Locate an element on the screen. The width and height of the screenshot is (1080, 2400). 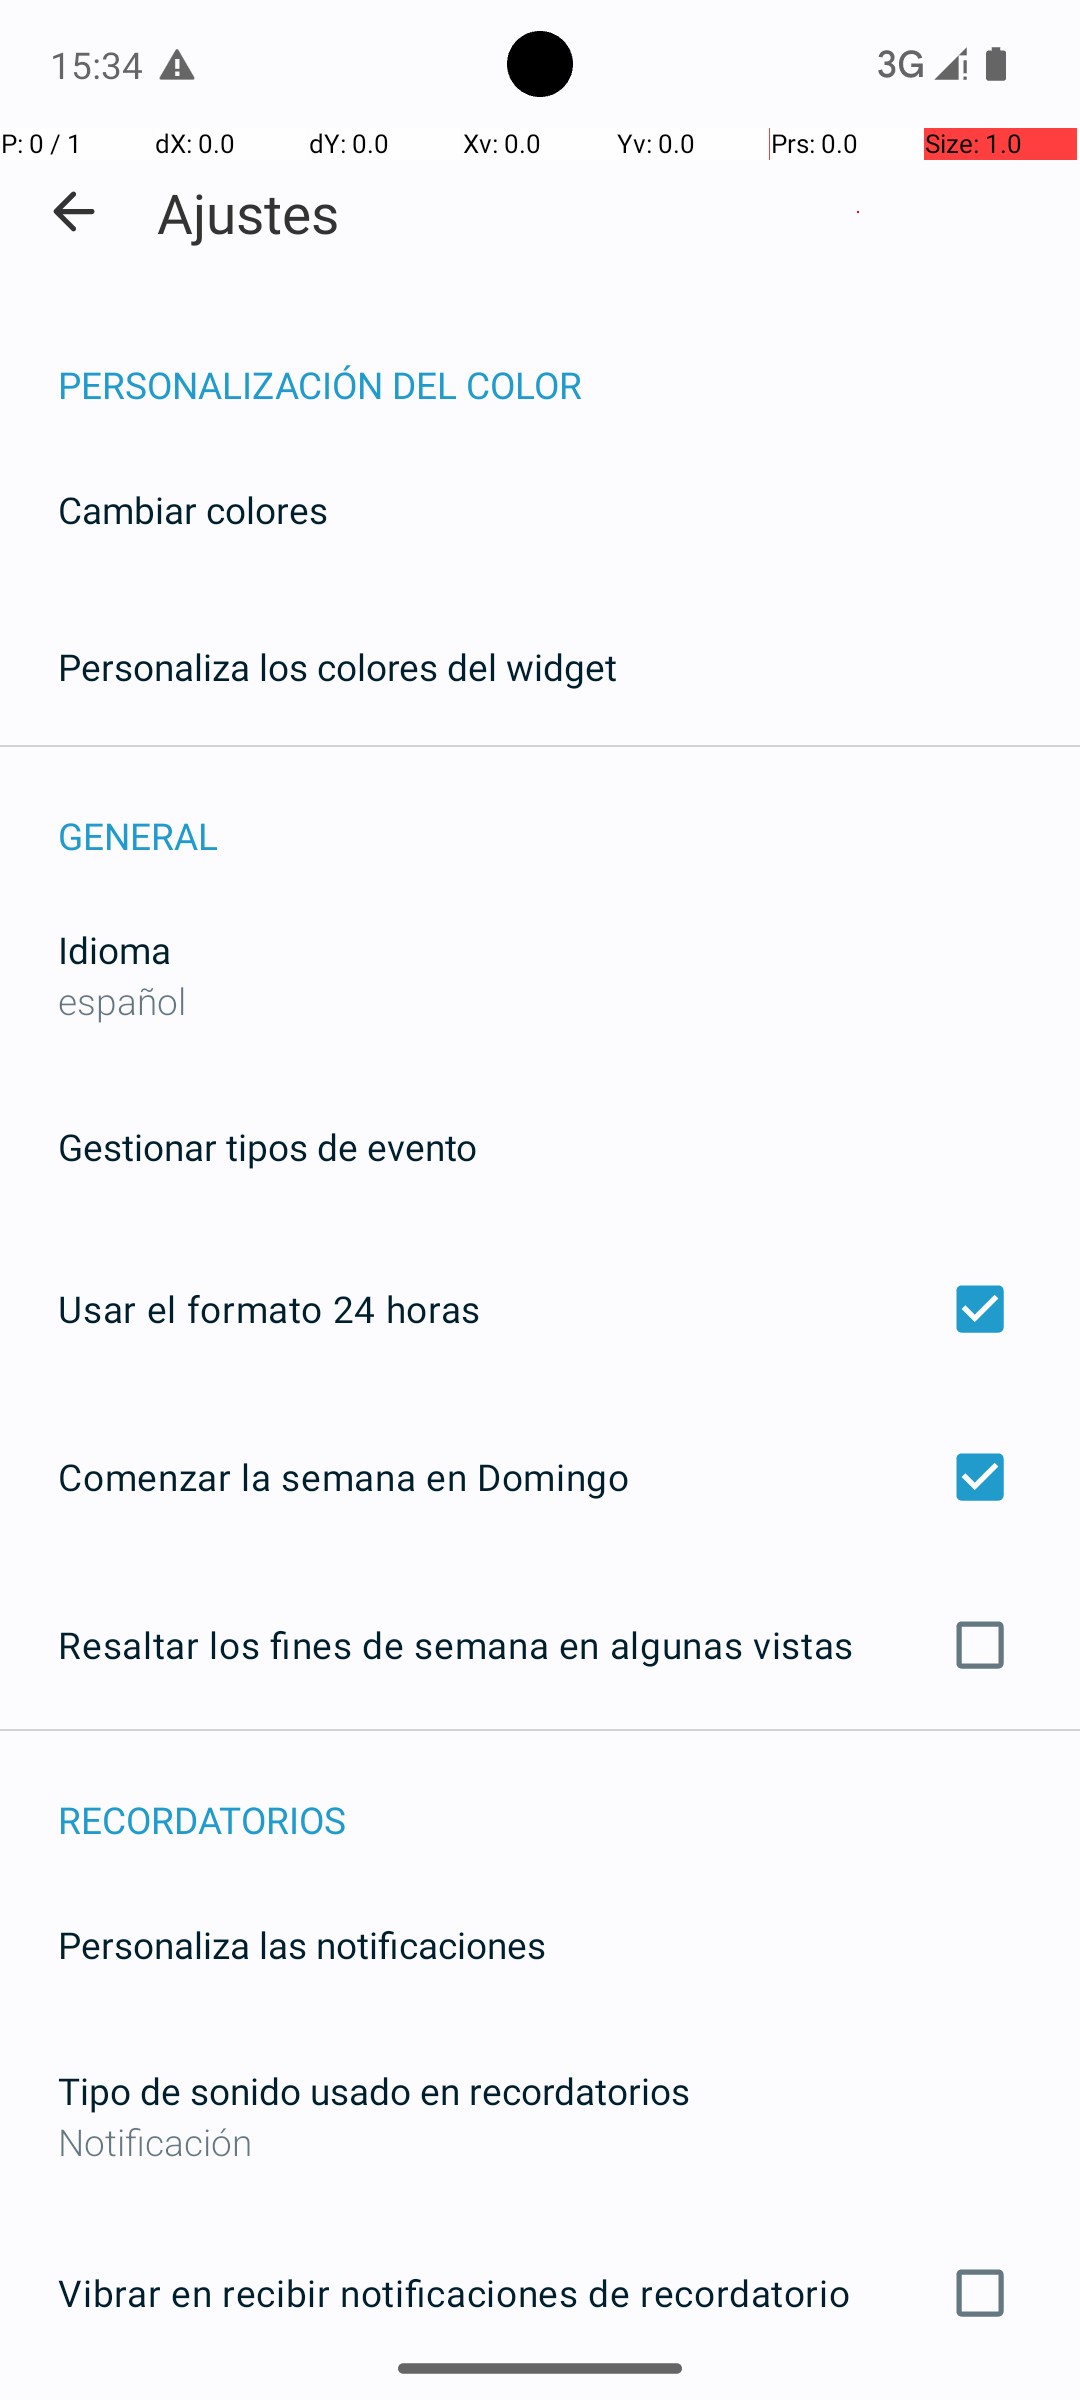
español is located at coordinates (122, 1000).